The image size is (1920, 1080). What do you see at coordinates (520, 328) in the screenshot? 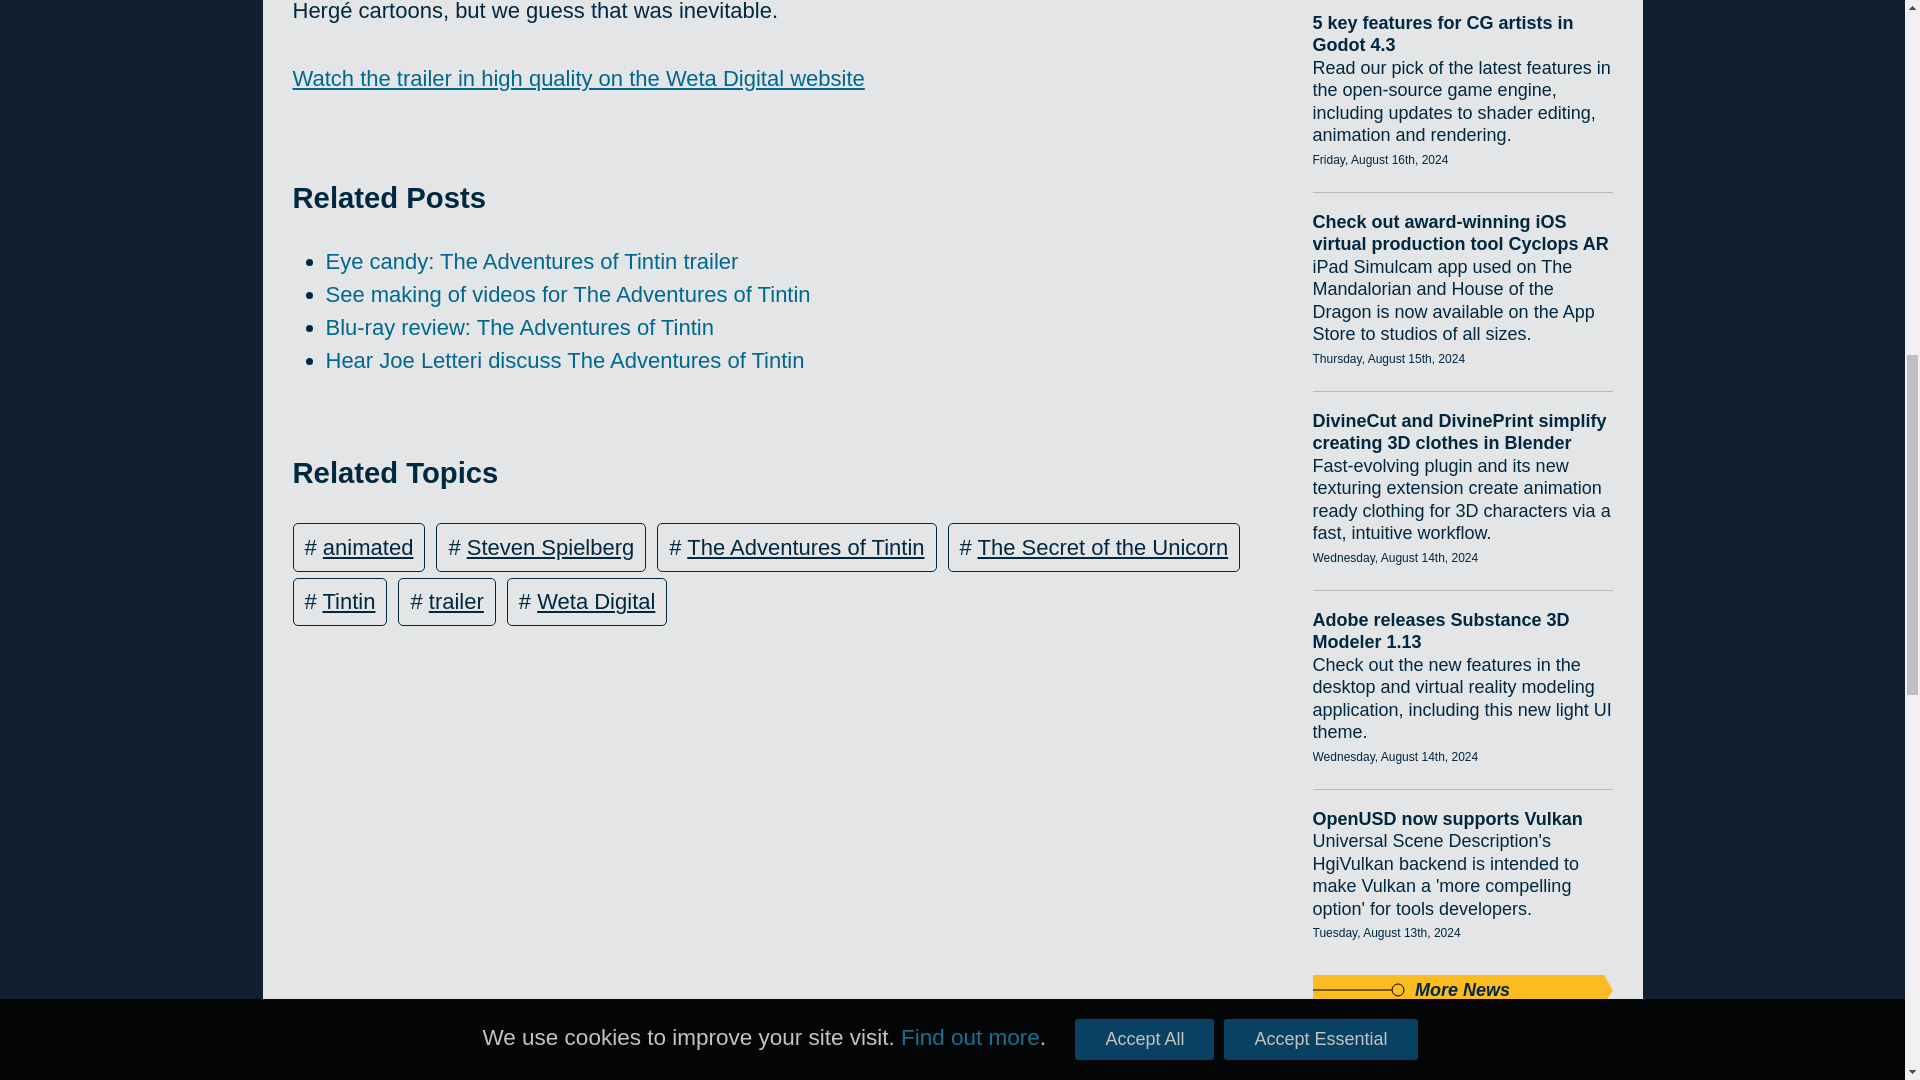
I see `Blu-ray review: The Adventures of Tintin` at bounding box center [520, 328].